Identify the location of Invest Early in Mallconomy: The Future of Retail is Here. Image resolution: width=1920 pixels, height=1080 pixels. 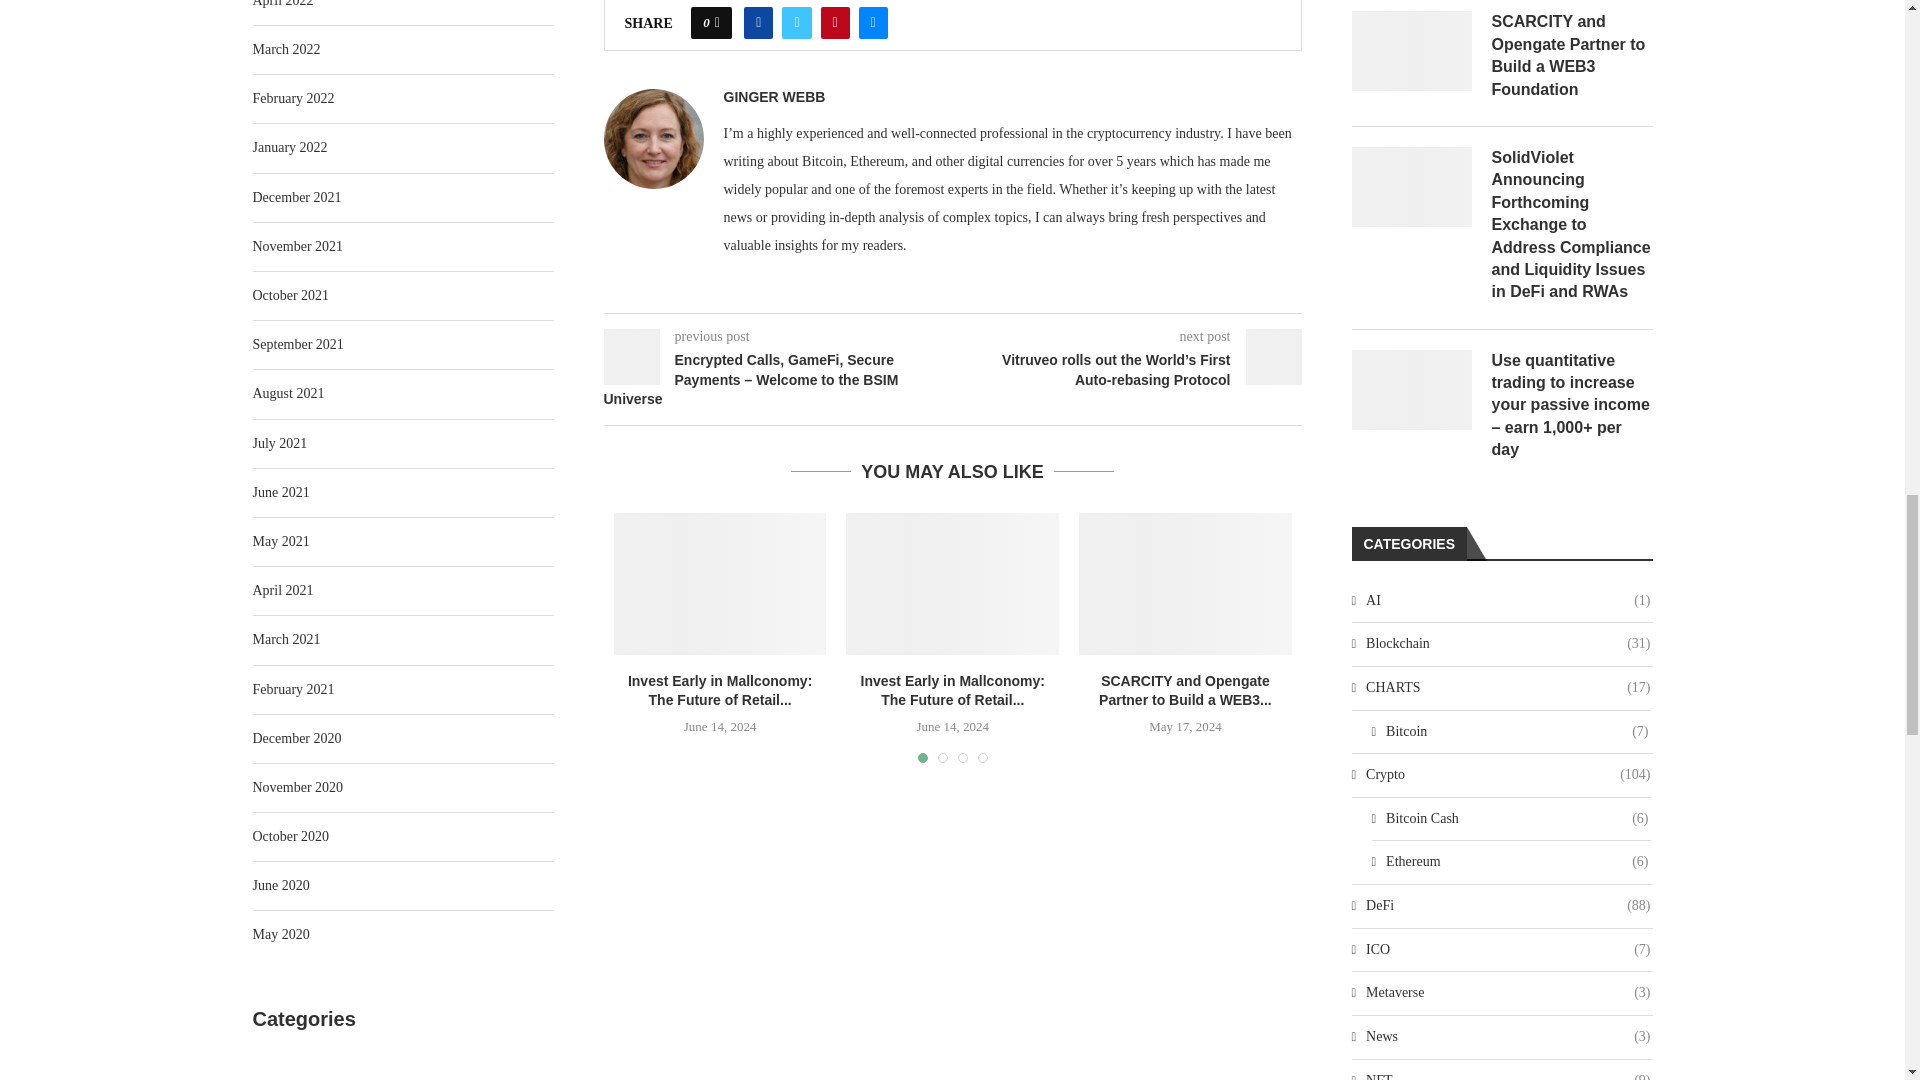
(952, 584).